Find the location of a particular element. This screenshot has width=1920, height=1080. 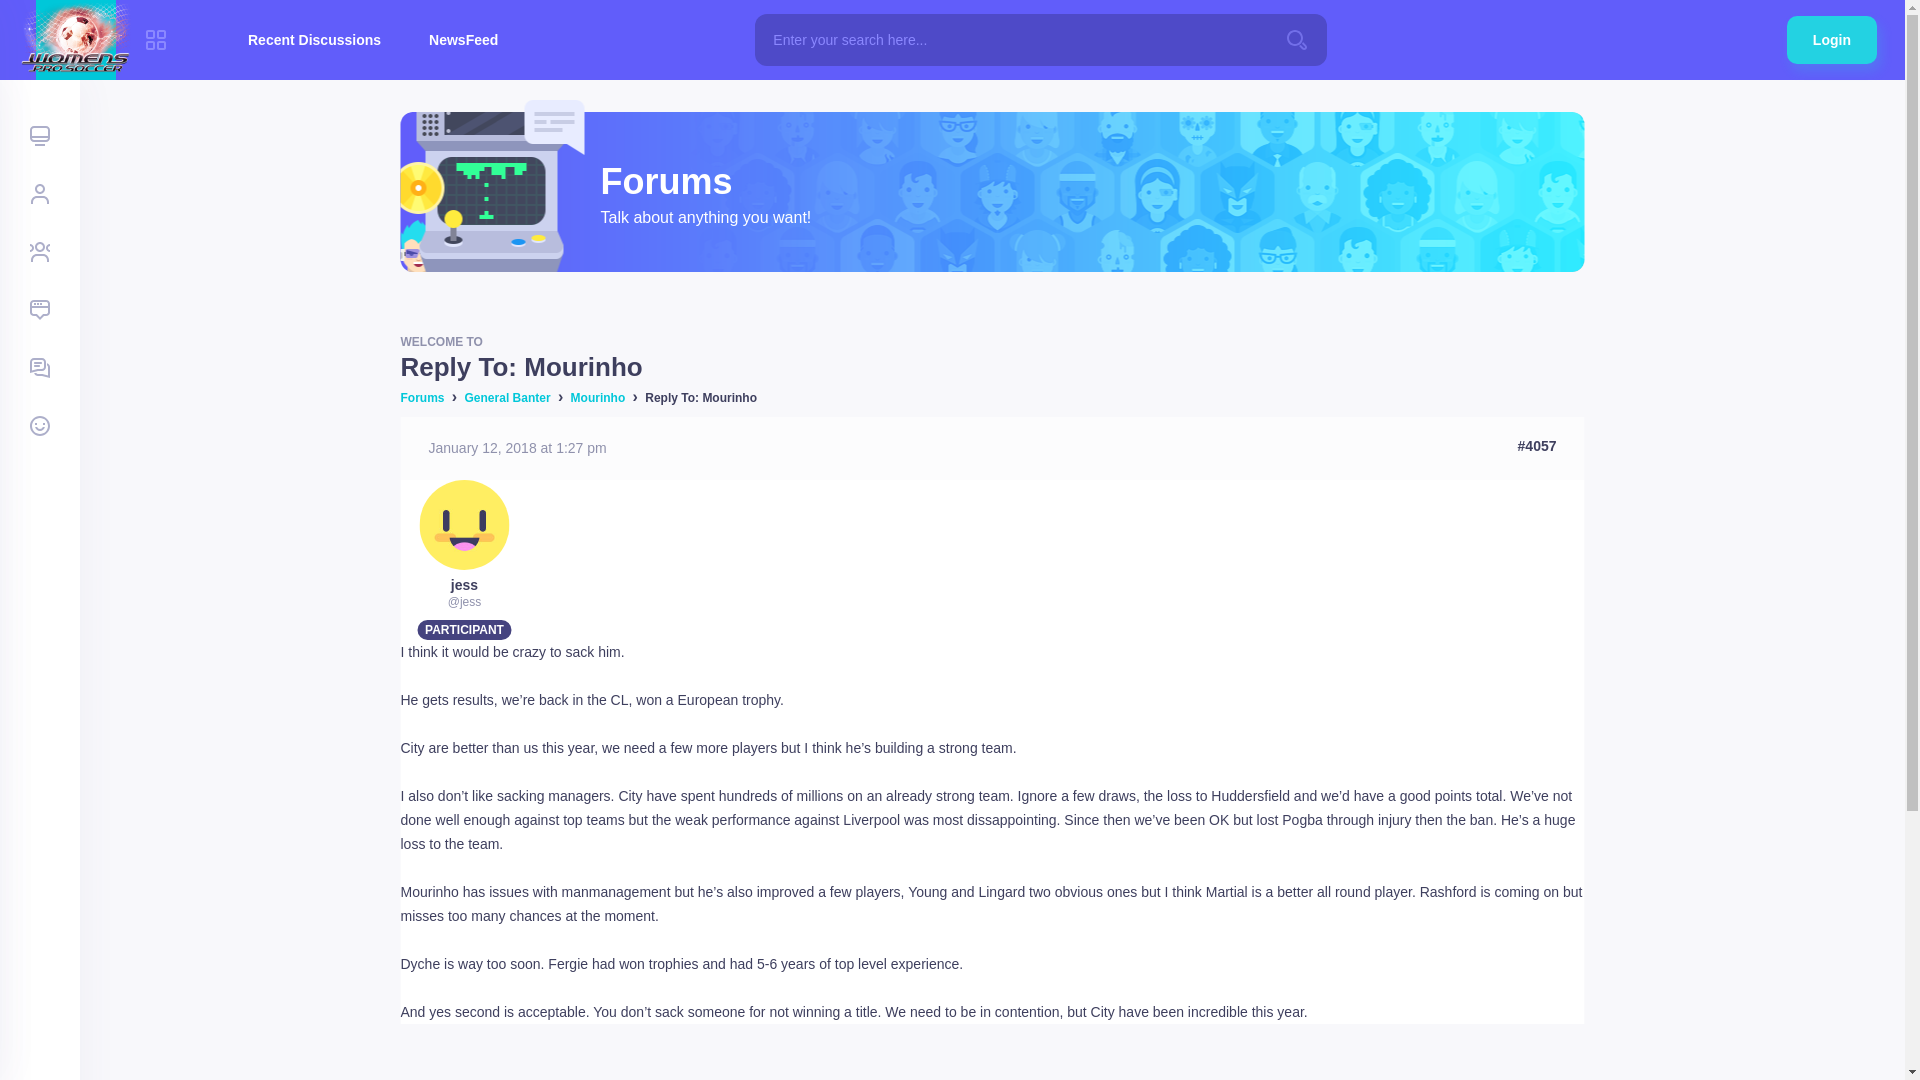

NewsFeed is located at coordinates (464, 40).